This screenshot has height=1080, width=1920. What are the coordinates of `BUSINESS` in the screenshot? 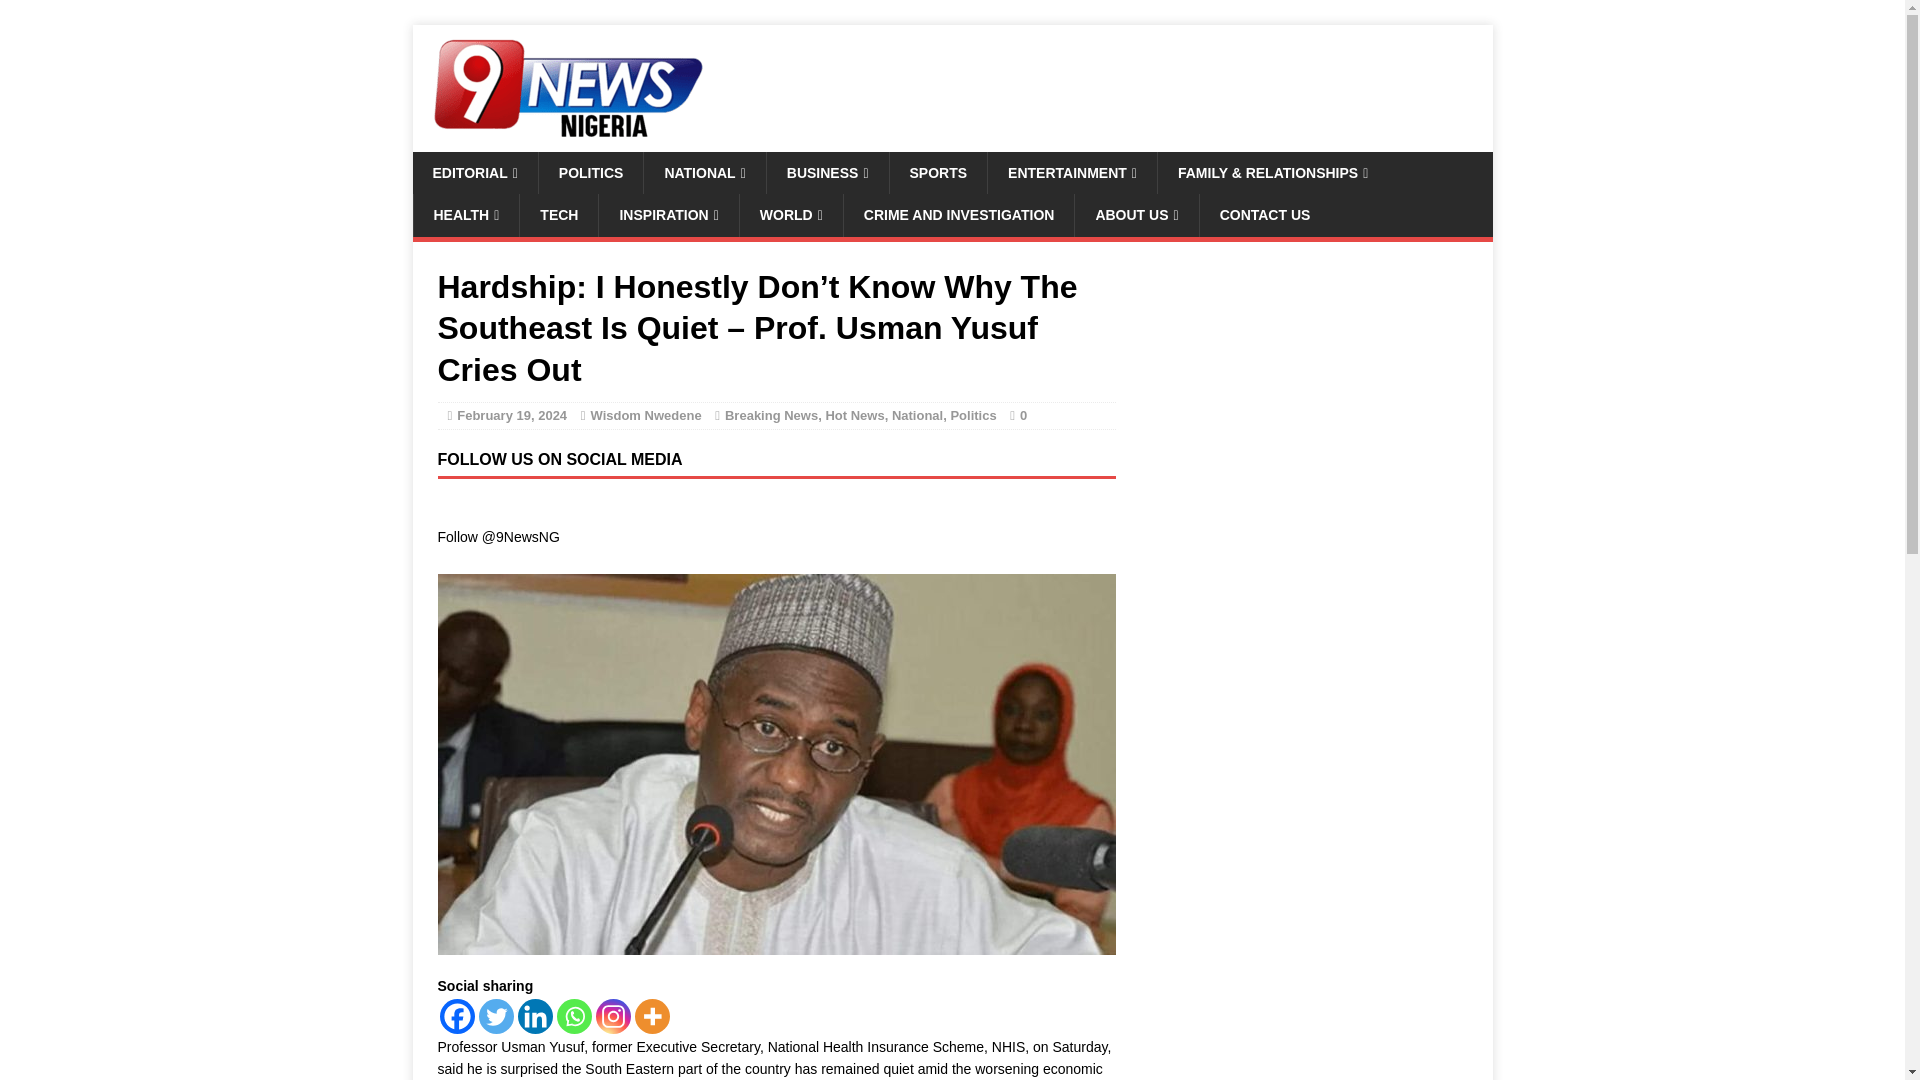 It's located at (827, 173).